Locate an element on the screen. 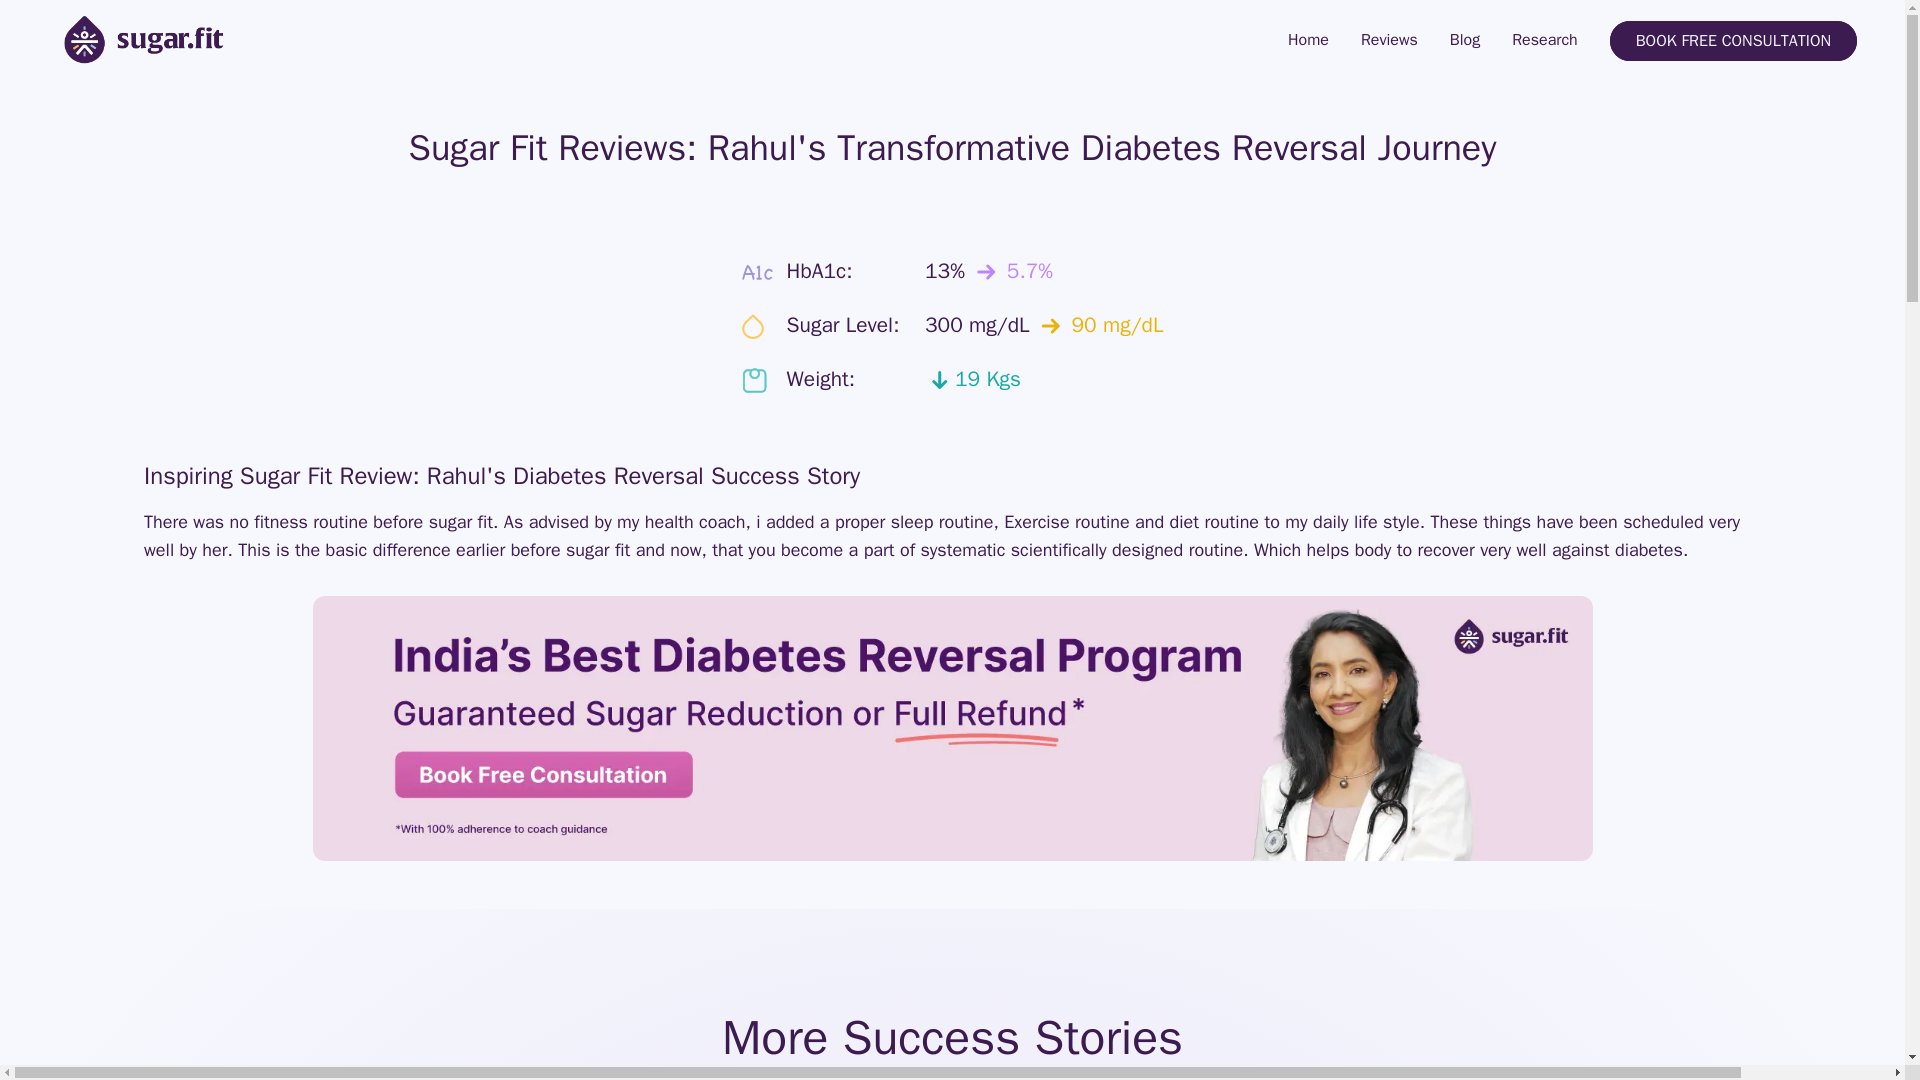 This screenshot has width=1920, height=1080. Blog is located at coordinates (1464, 40).